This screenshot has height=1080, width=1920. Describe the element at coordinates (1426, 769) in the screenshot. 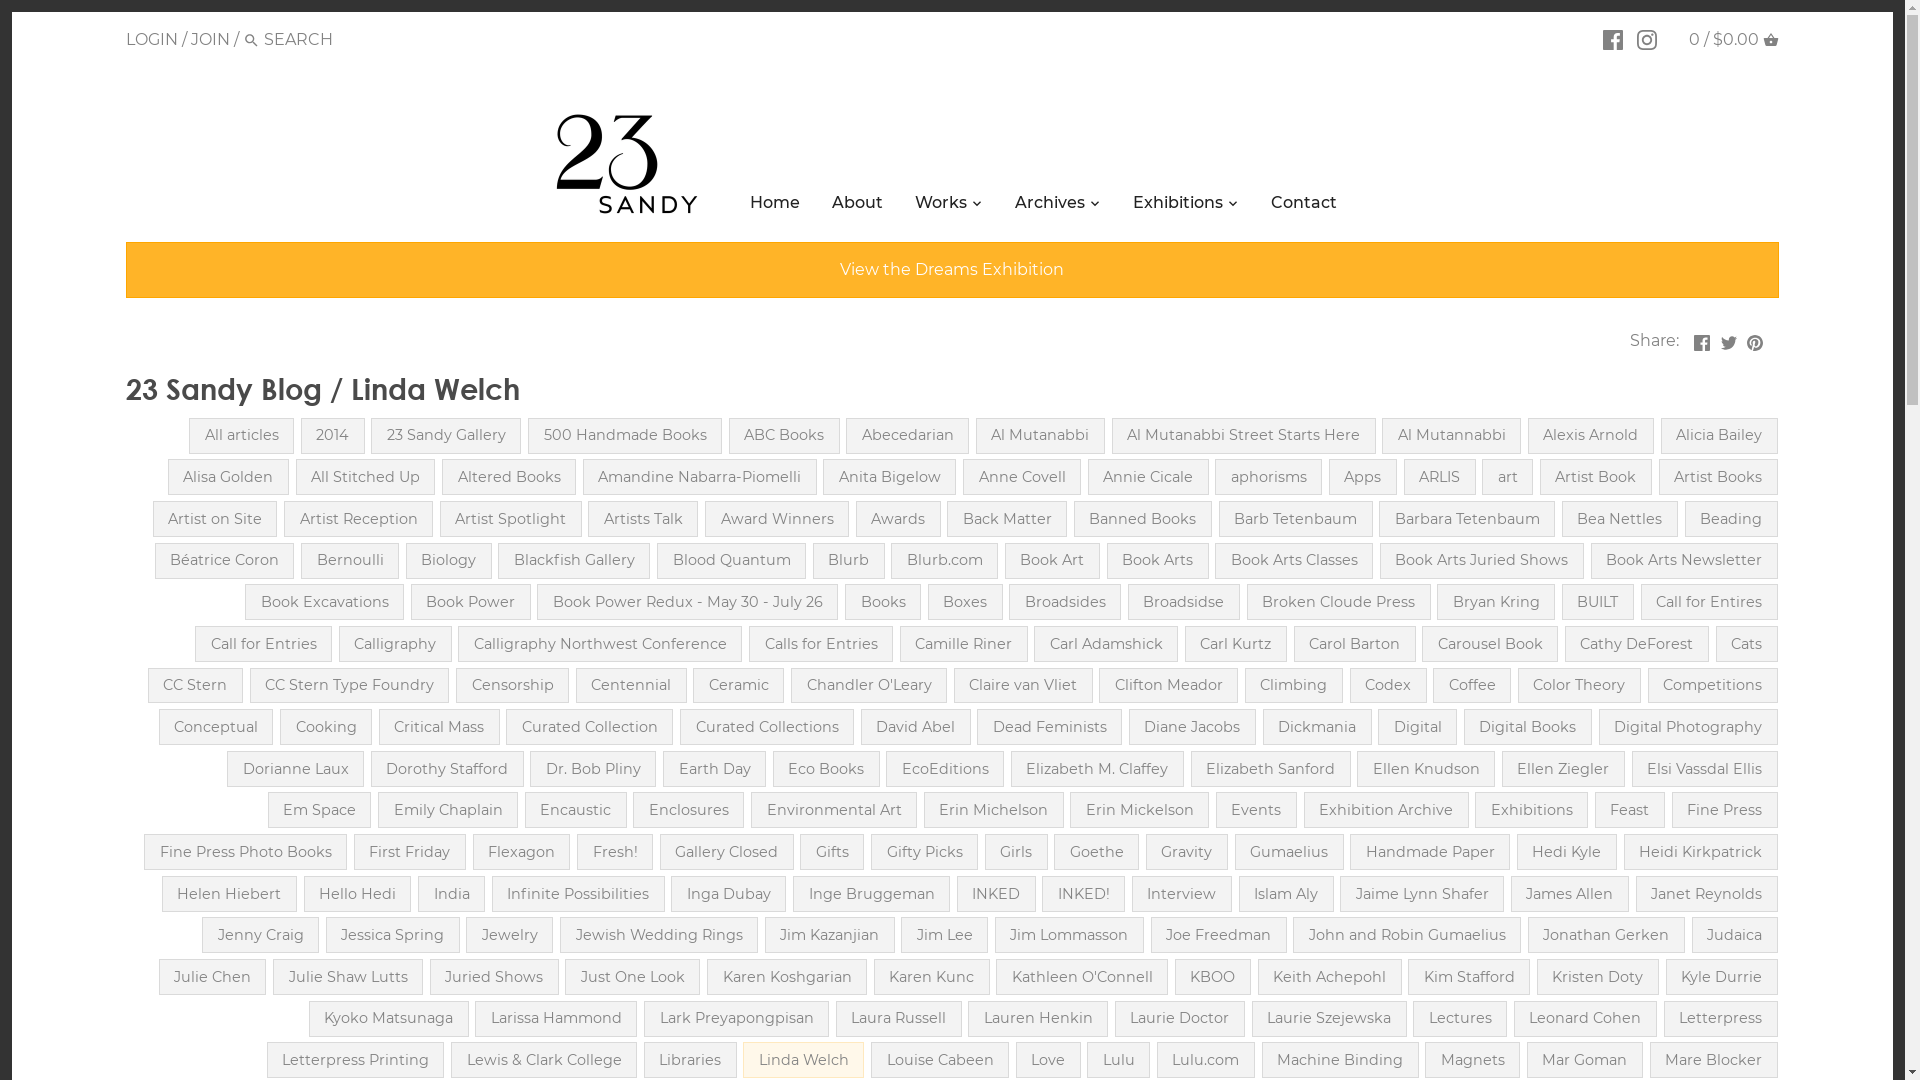

I see `Ellen Knudson` at that location.